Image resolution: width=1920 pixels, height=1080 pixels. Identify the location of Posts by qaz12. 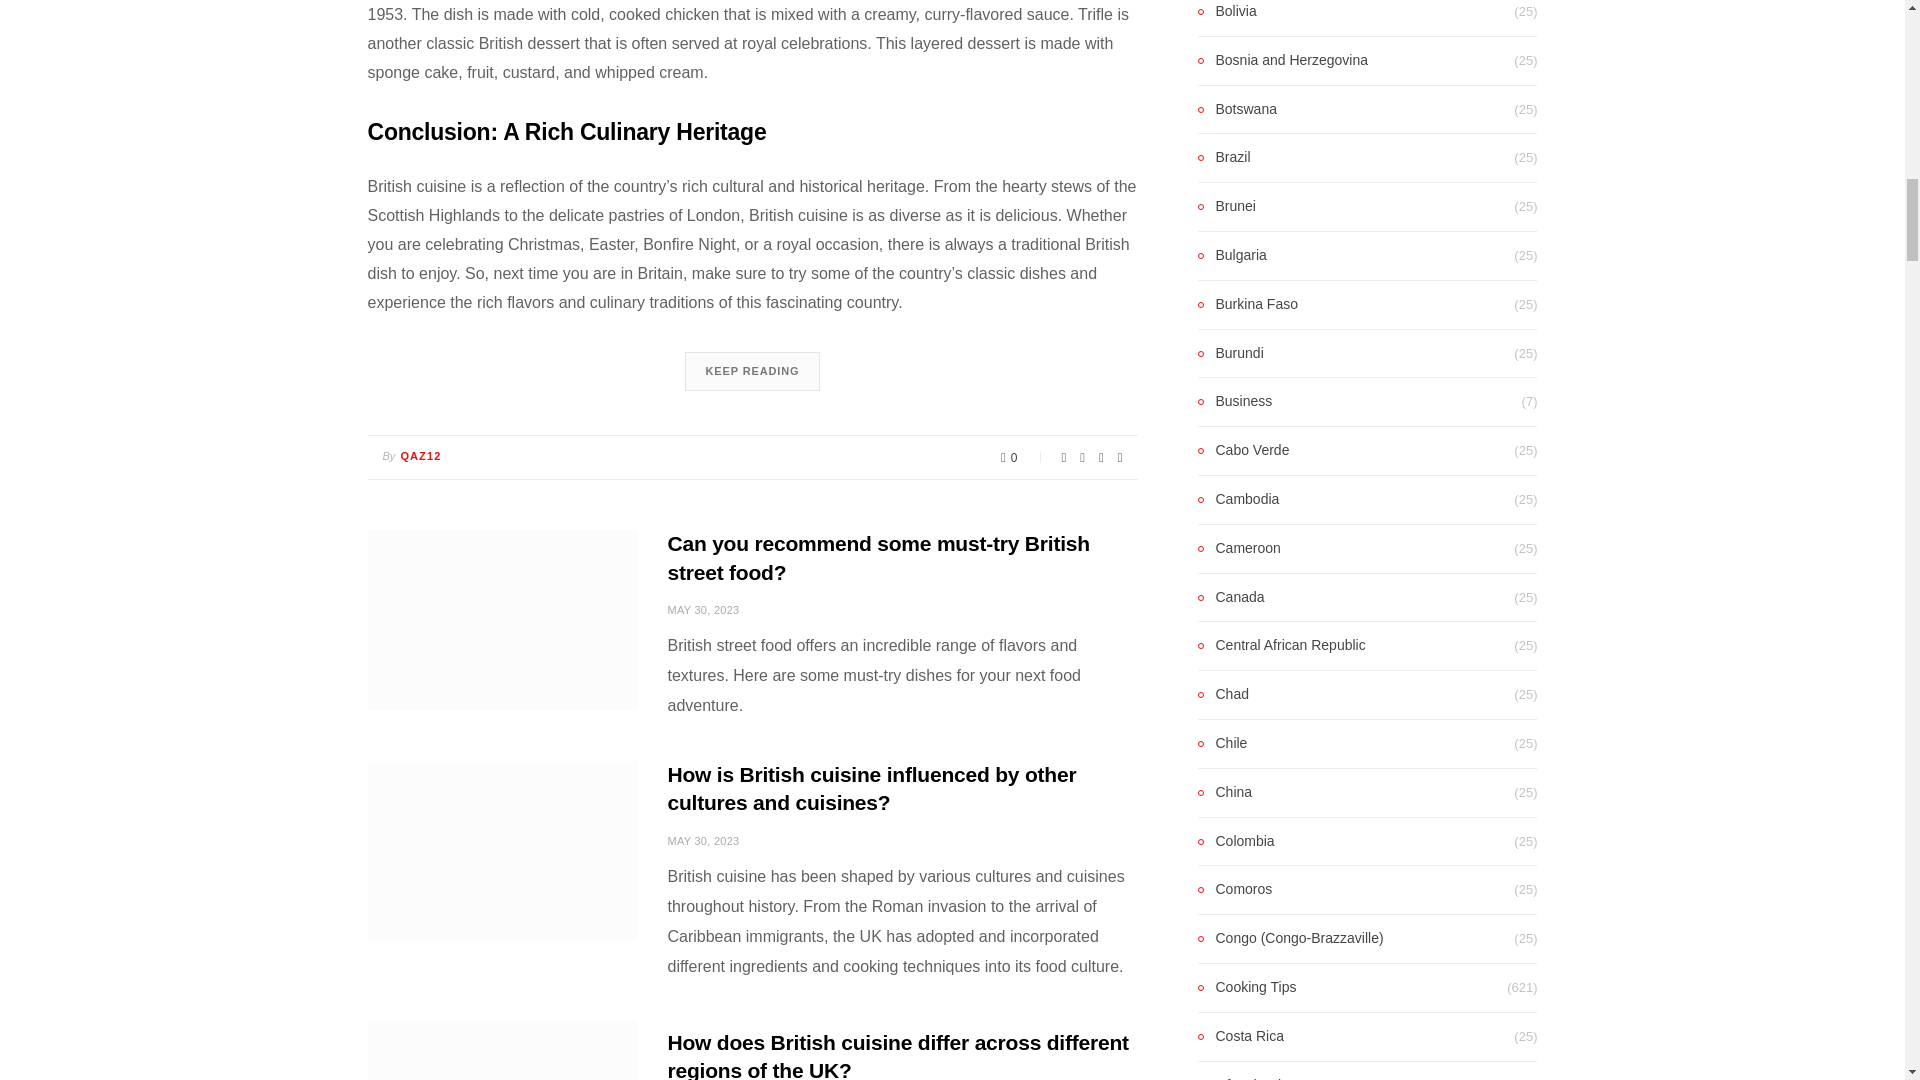
(420, 456).